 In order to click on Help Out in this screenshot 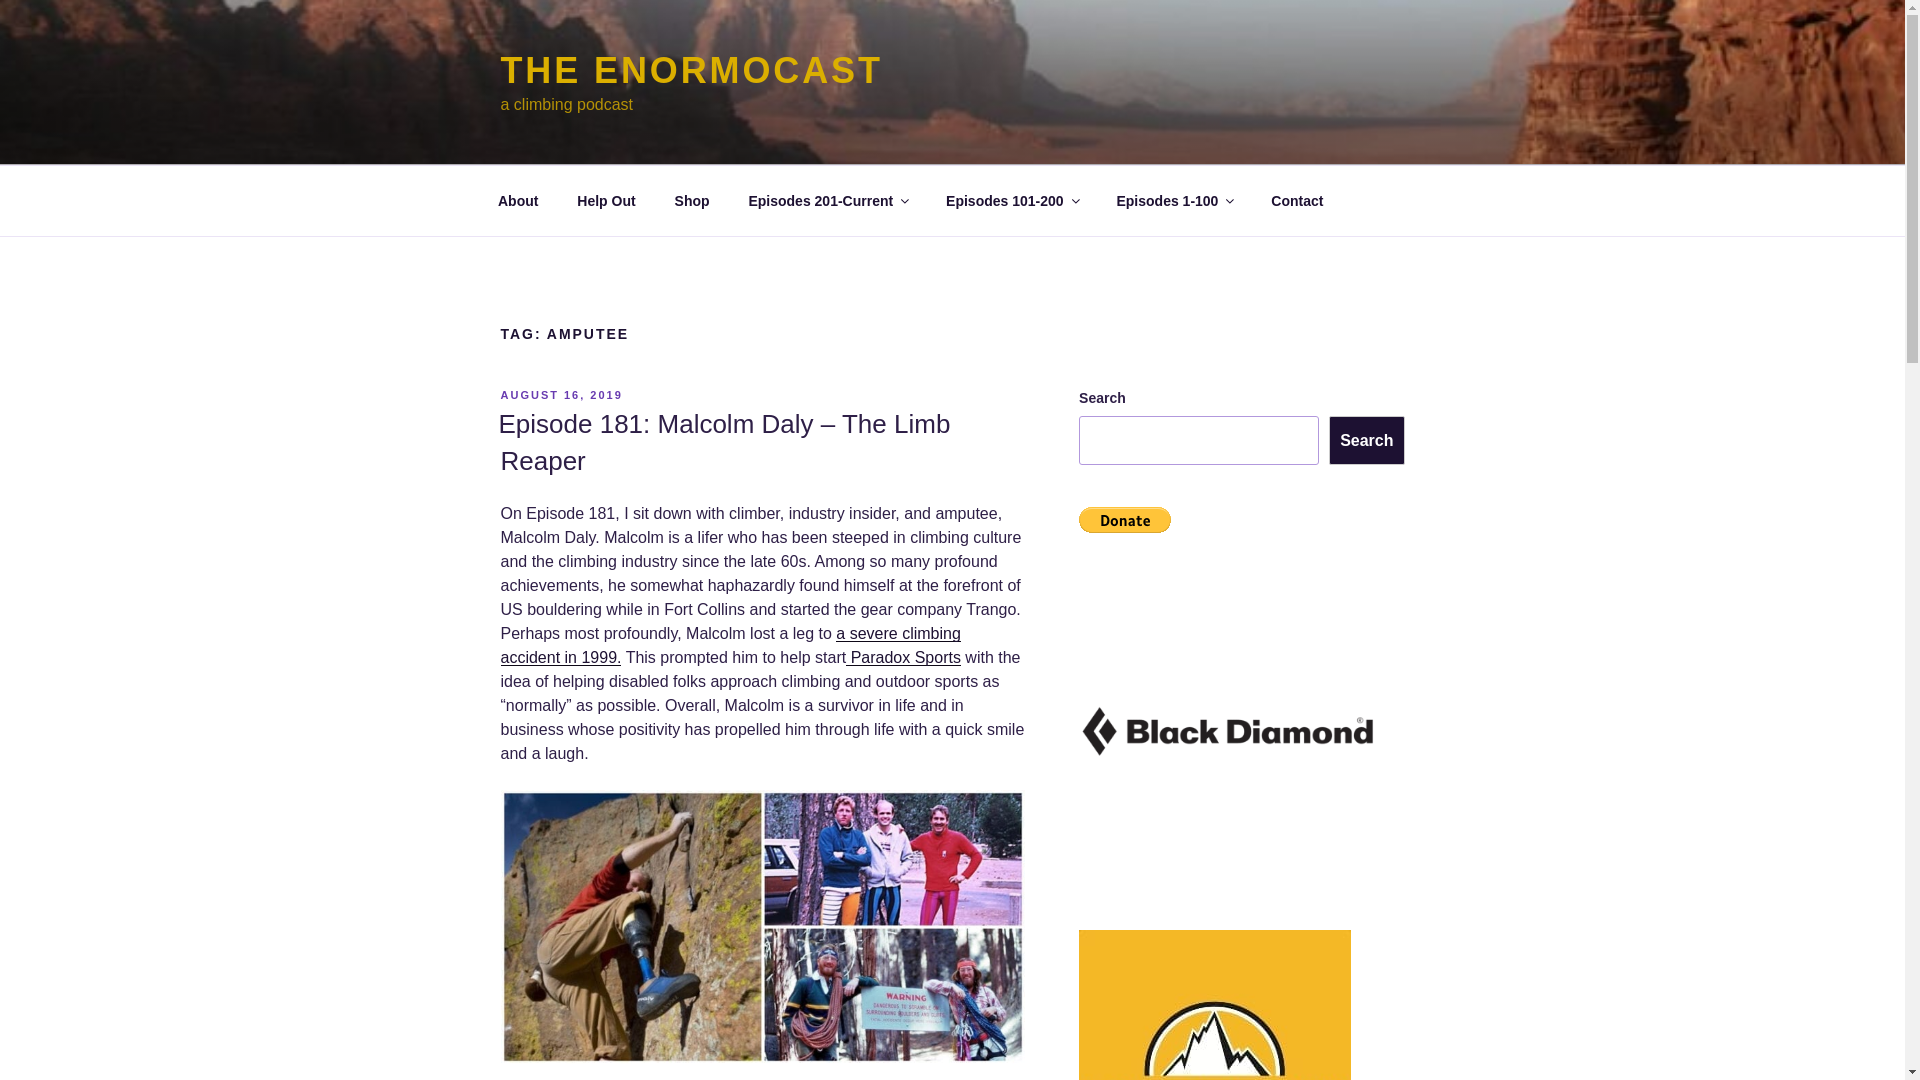, I will do `click(606, 200)`.